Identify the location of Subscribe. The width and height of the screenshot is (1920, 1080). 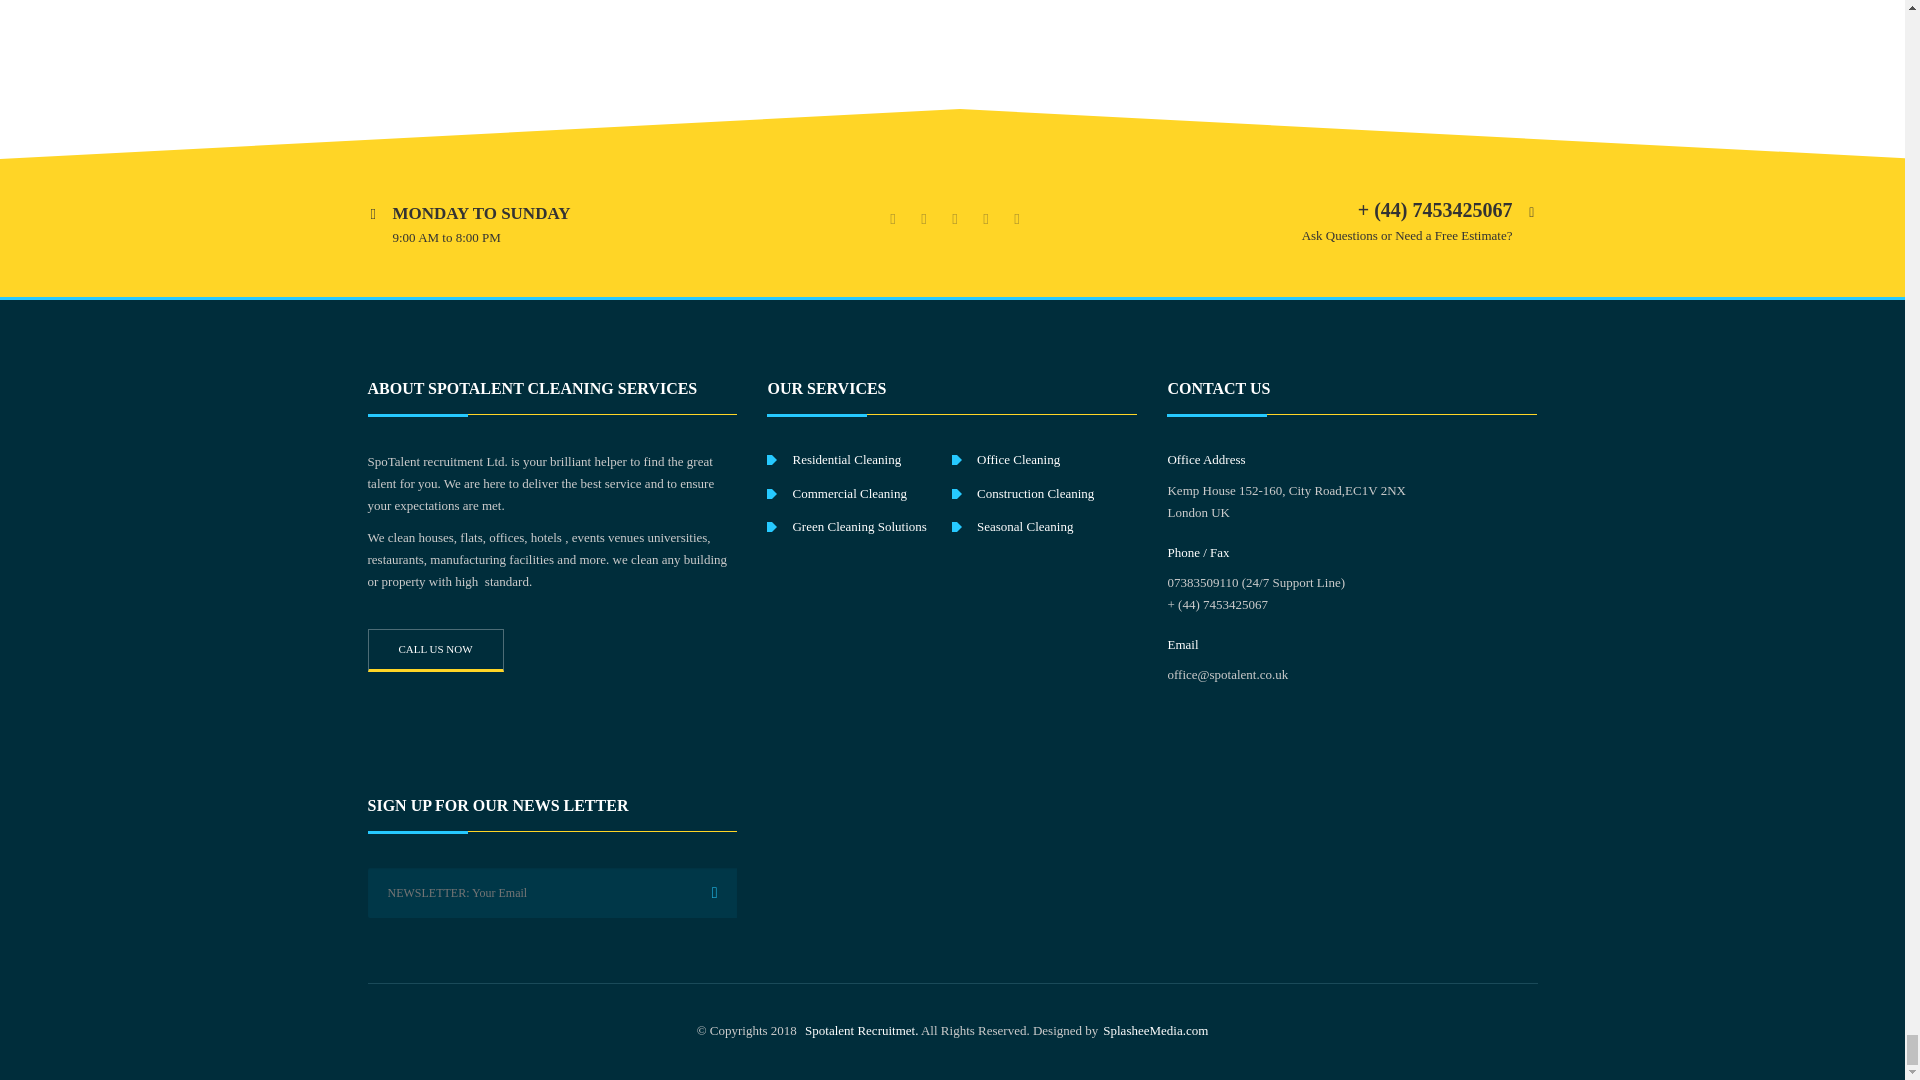
(712, 893).